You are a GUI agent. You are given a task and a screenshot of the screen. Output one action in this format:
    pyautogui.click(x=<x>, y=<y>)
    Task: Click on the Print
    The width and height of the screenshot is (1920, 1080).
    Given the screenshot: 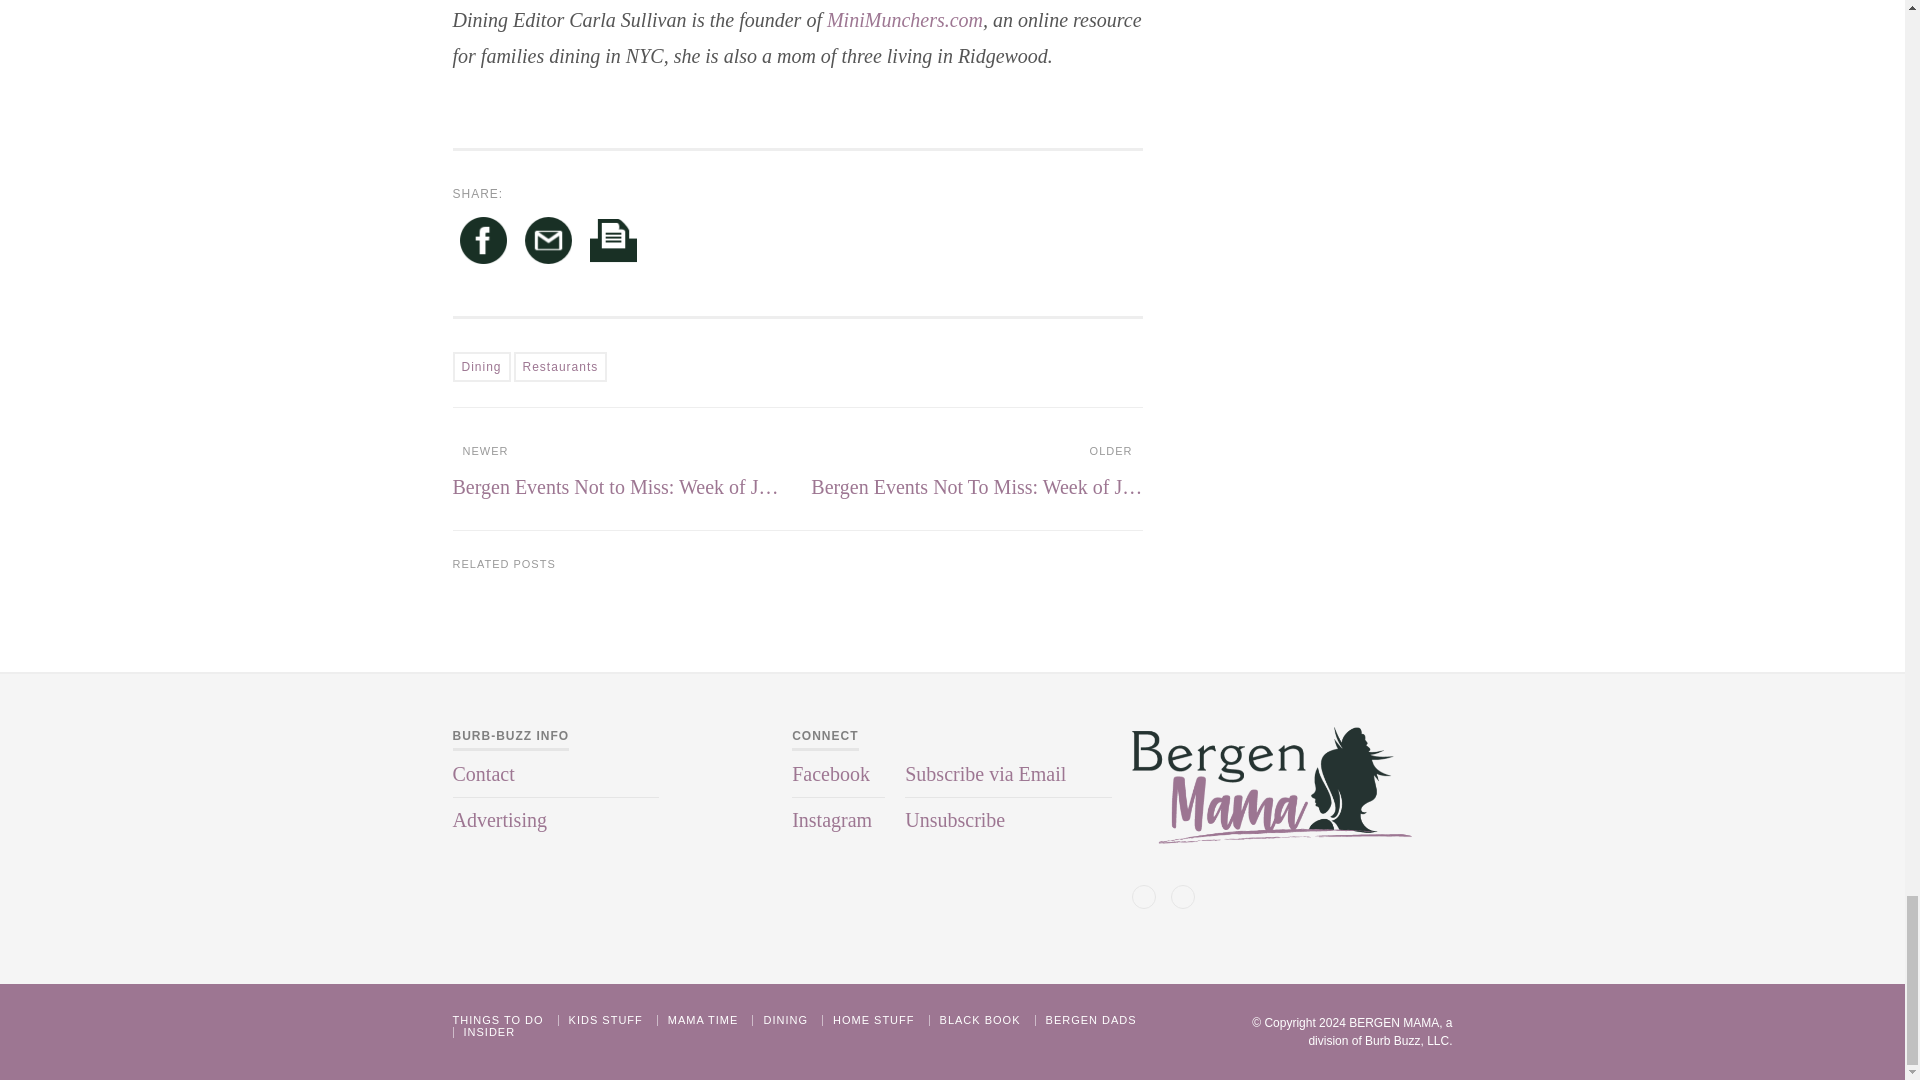 What is the action you would take?
    pyautogui.click(x=613, y=244)
    